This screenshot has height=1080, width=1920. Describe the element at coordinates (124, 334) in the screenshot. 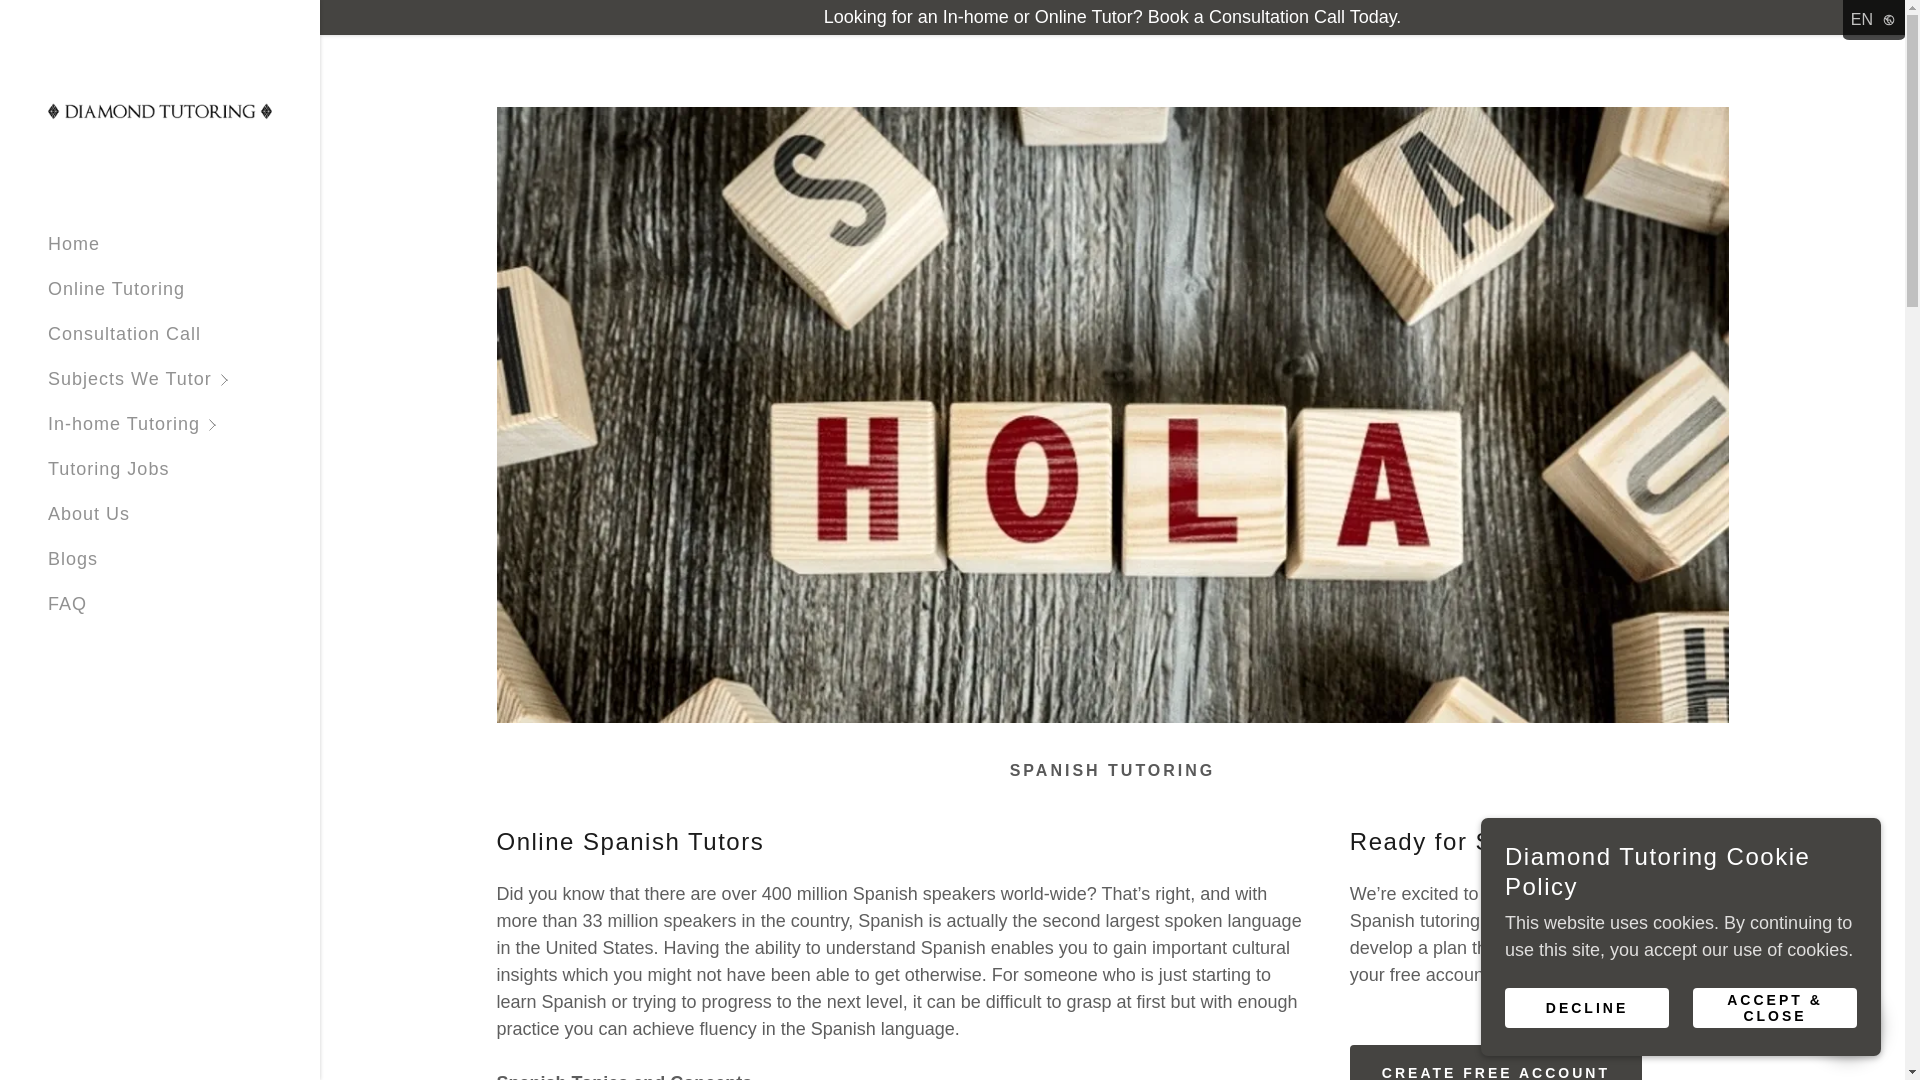

I see `Consultation Call` at that location.